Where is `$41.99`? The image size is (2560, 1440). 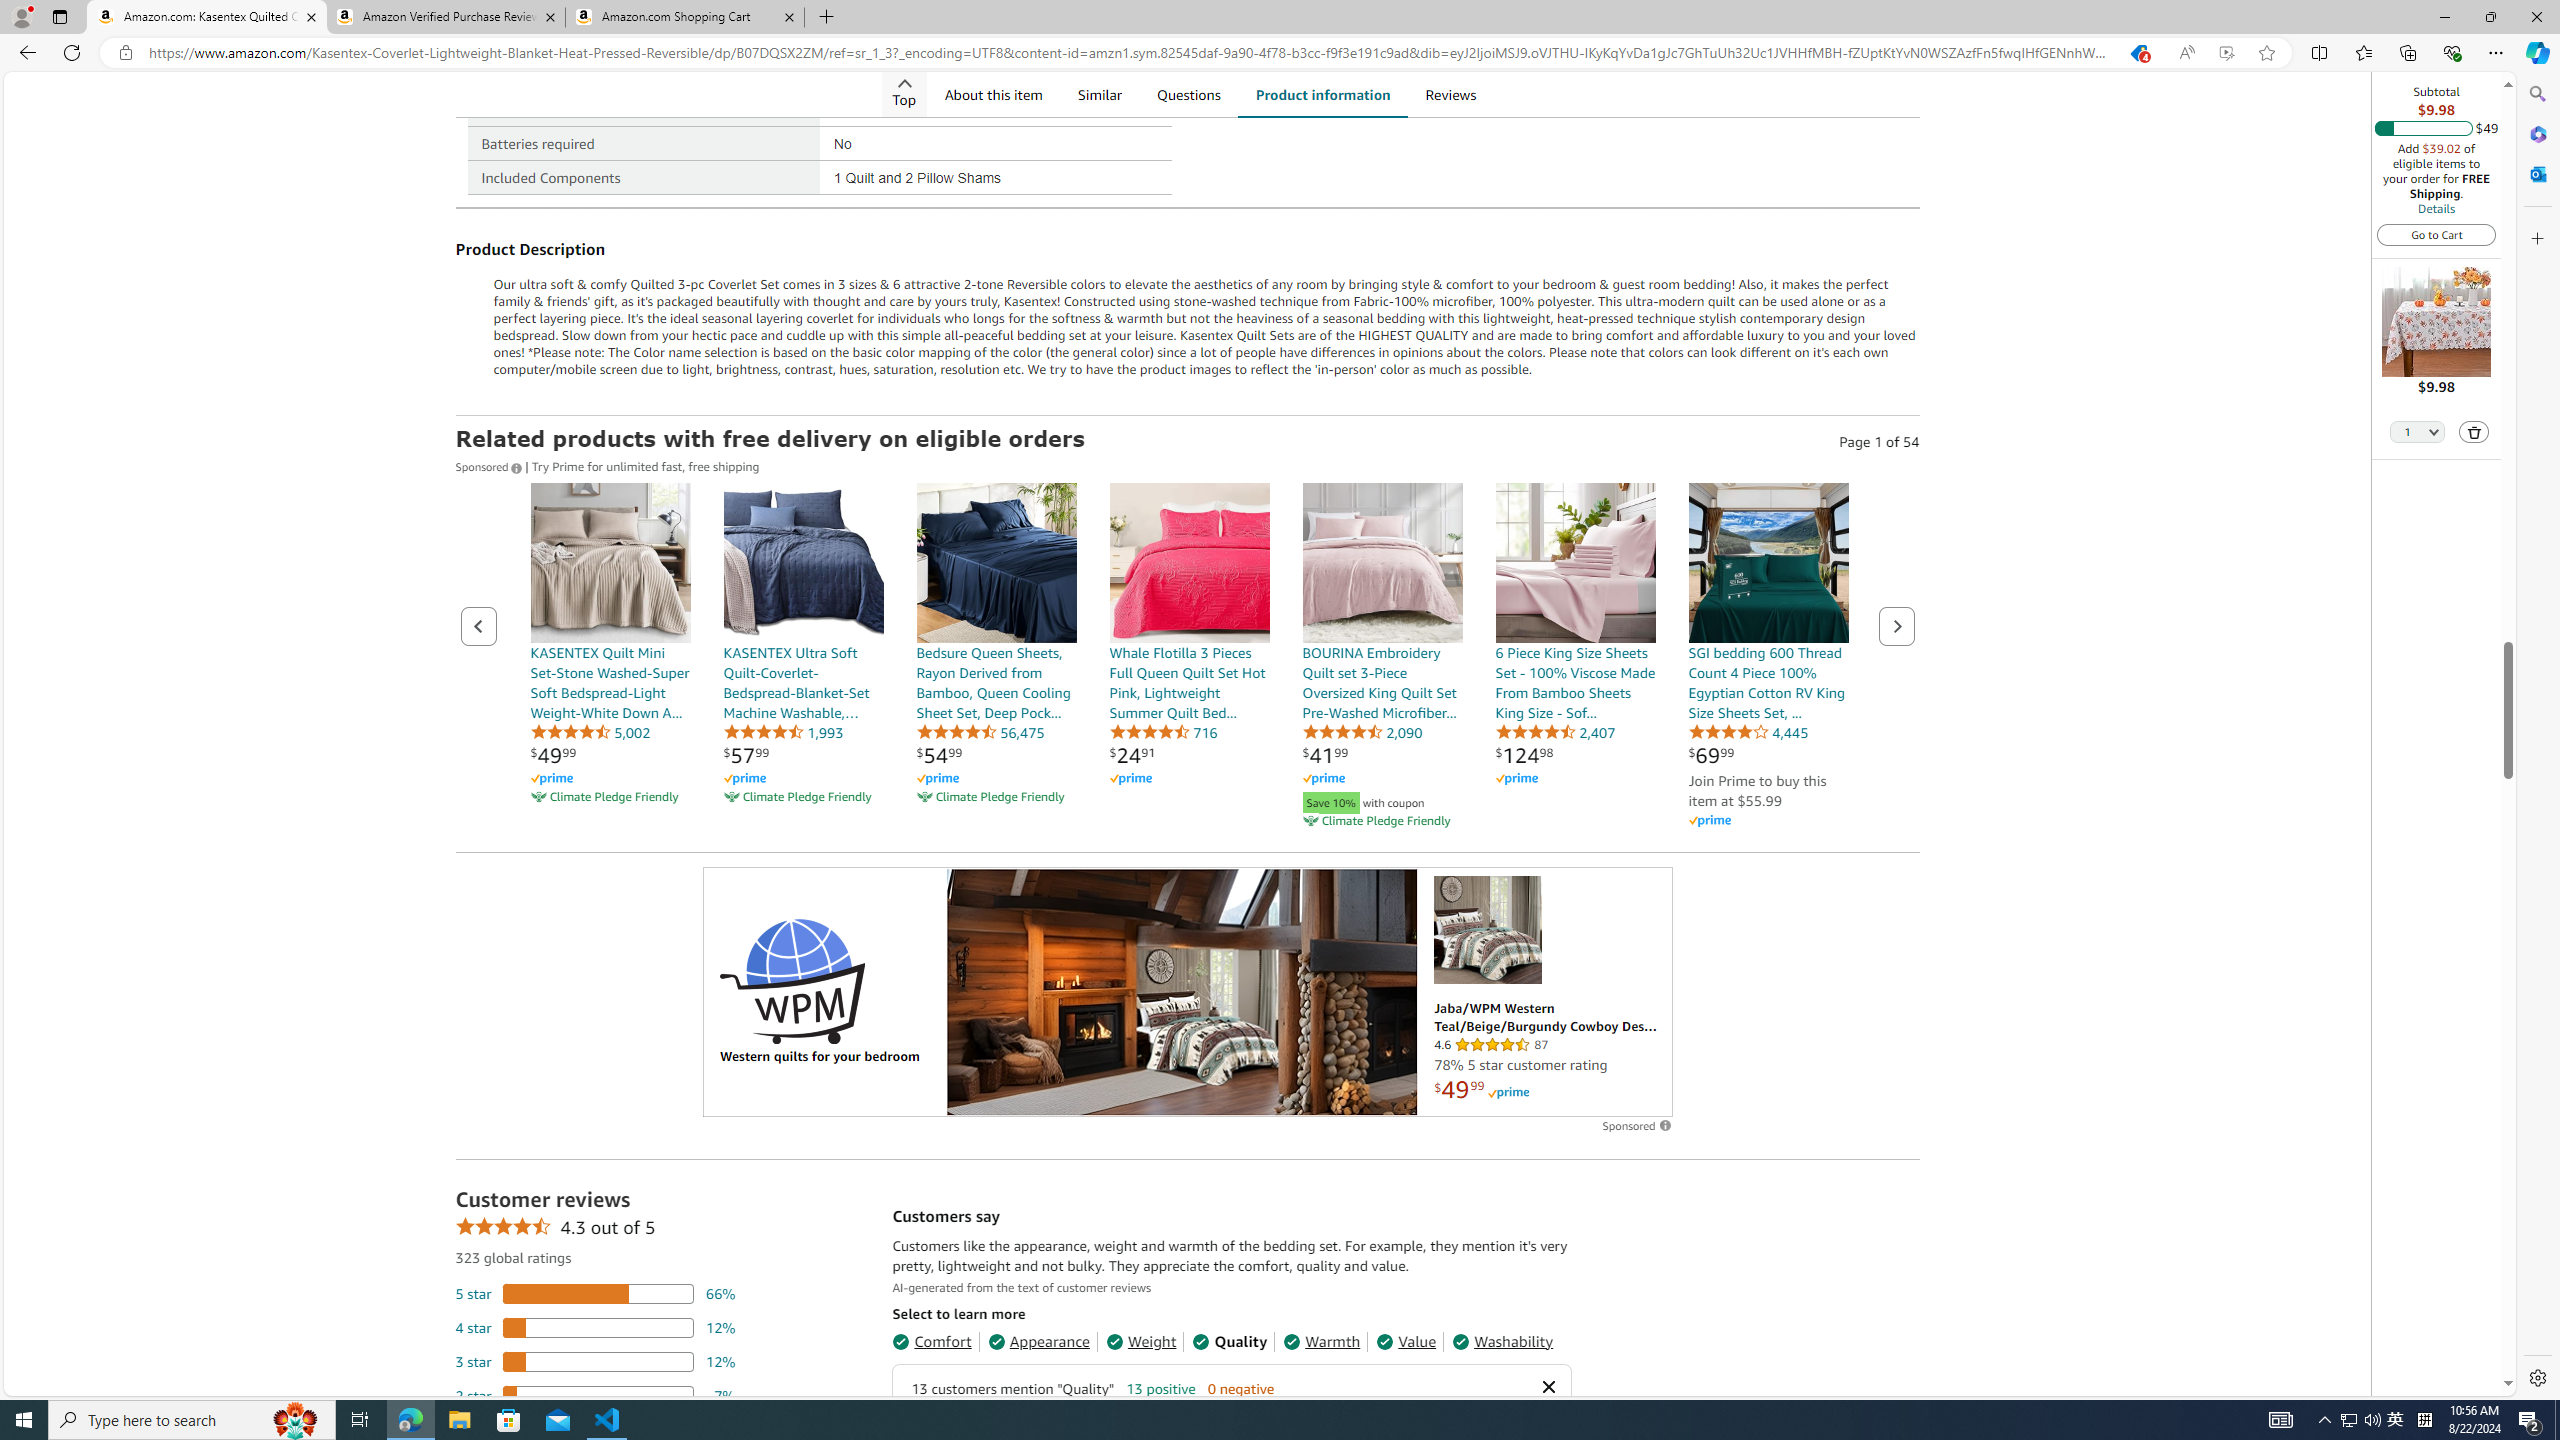 $41.99 is located at coordinates (1326, 754).